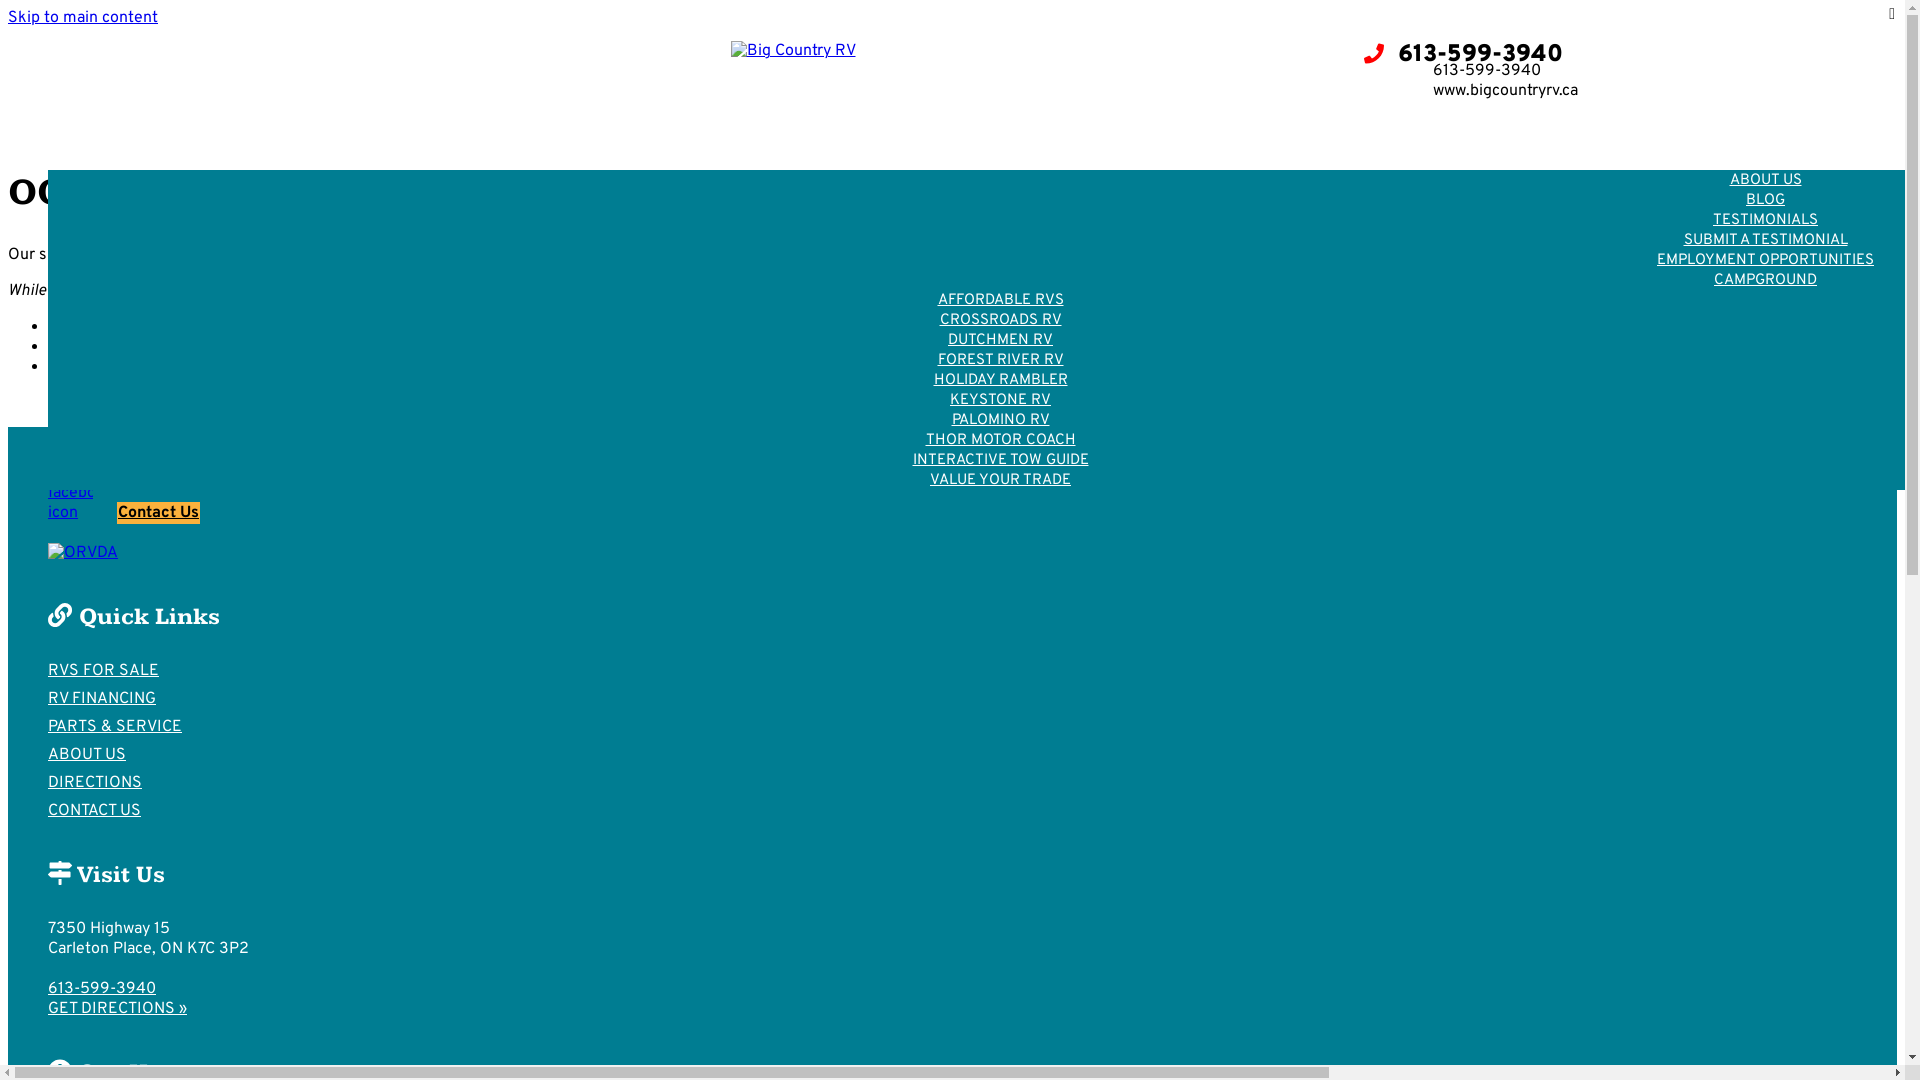  What do you see at coordinates (1001, 460) in the screenshot?
I see `INTERACTIVE TOW GUIDE` at bounding box center [1001, 460].